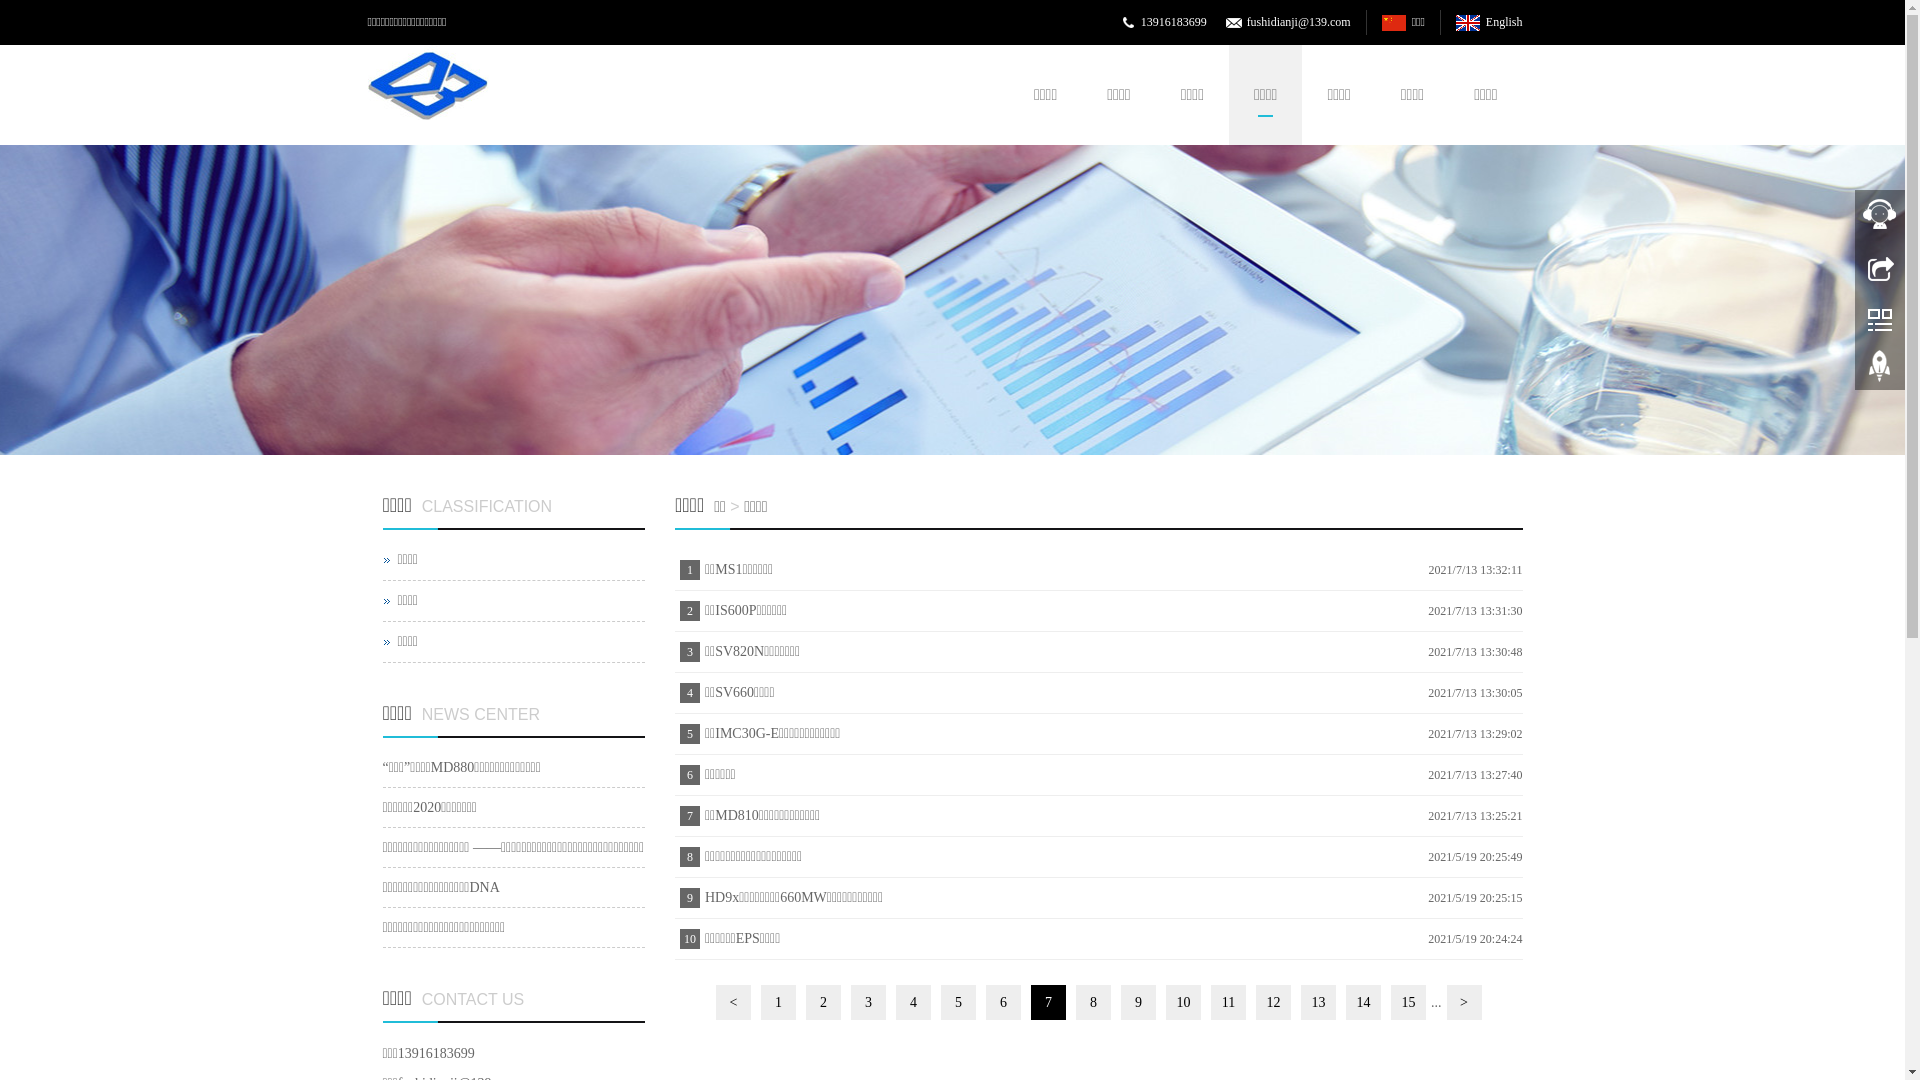  Describe the element at coordinates (1048, 1002) in the screenshot. I see `7` at that location.